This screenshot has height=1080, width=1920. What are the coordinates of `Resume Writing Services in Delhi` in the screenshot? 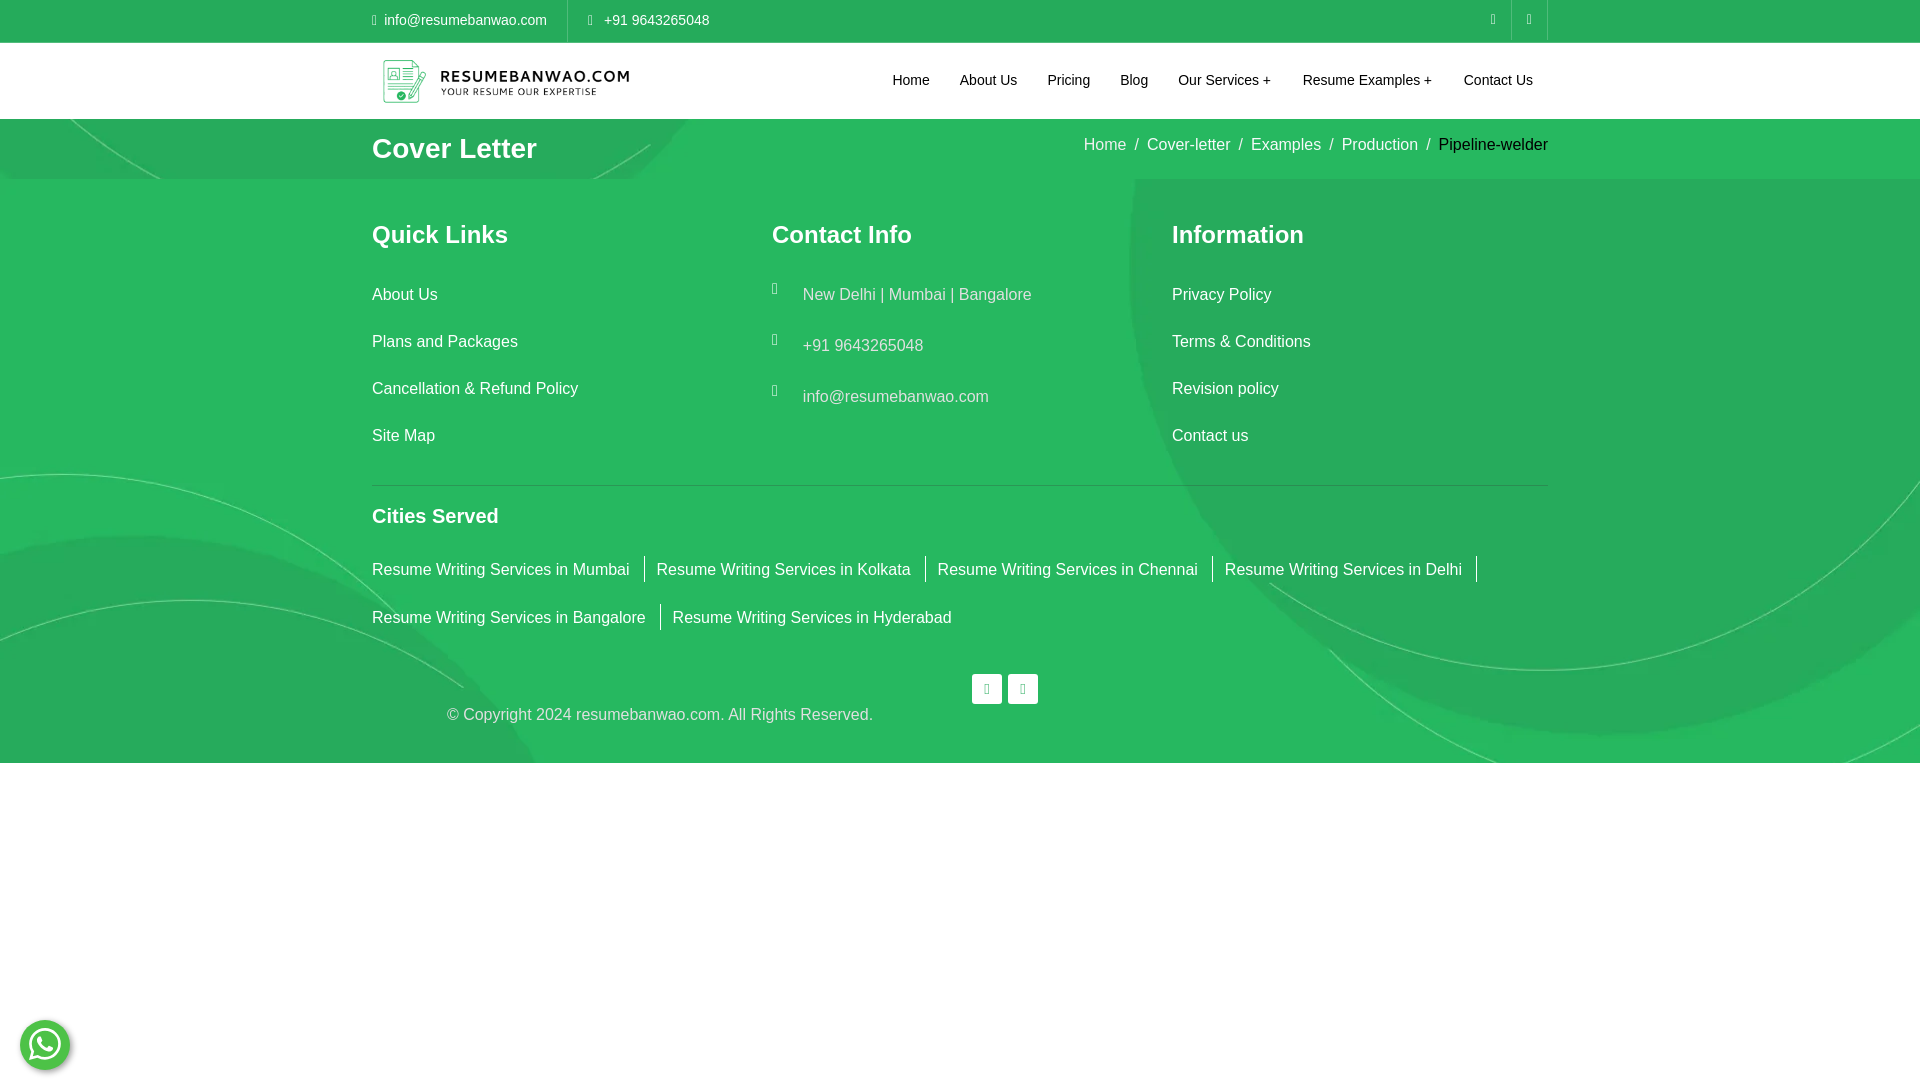 It's located at (1342, 579).